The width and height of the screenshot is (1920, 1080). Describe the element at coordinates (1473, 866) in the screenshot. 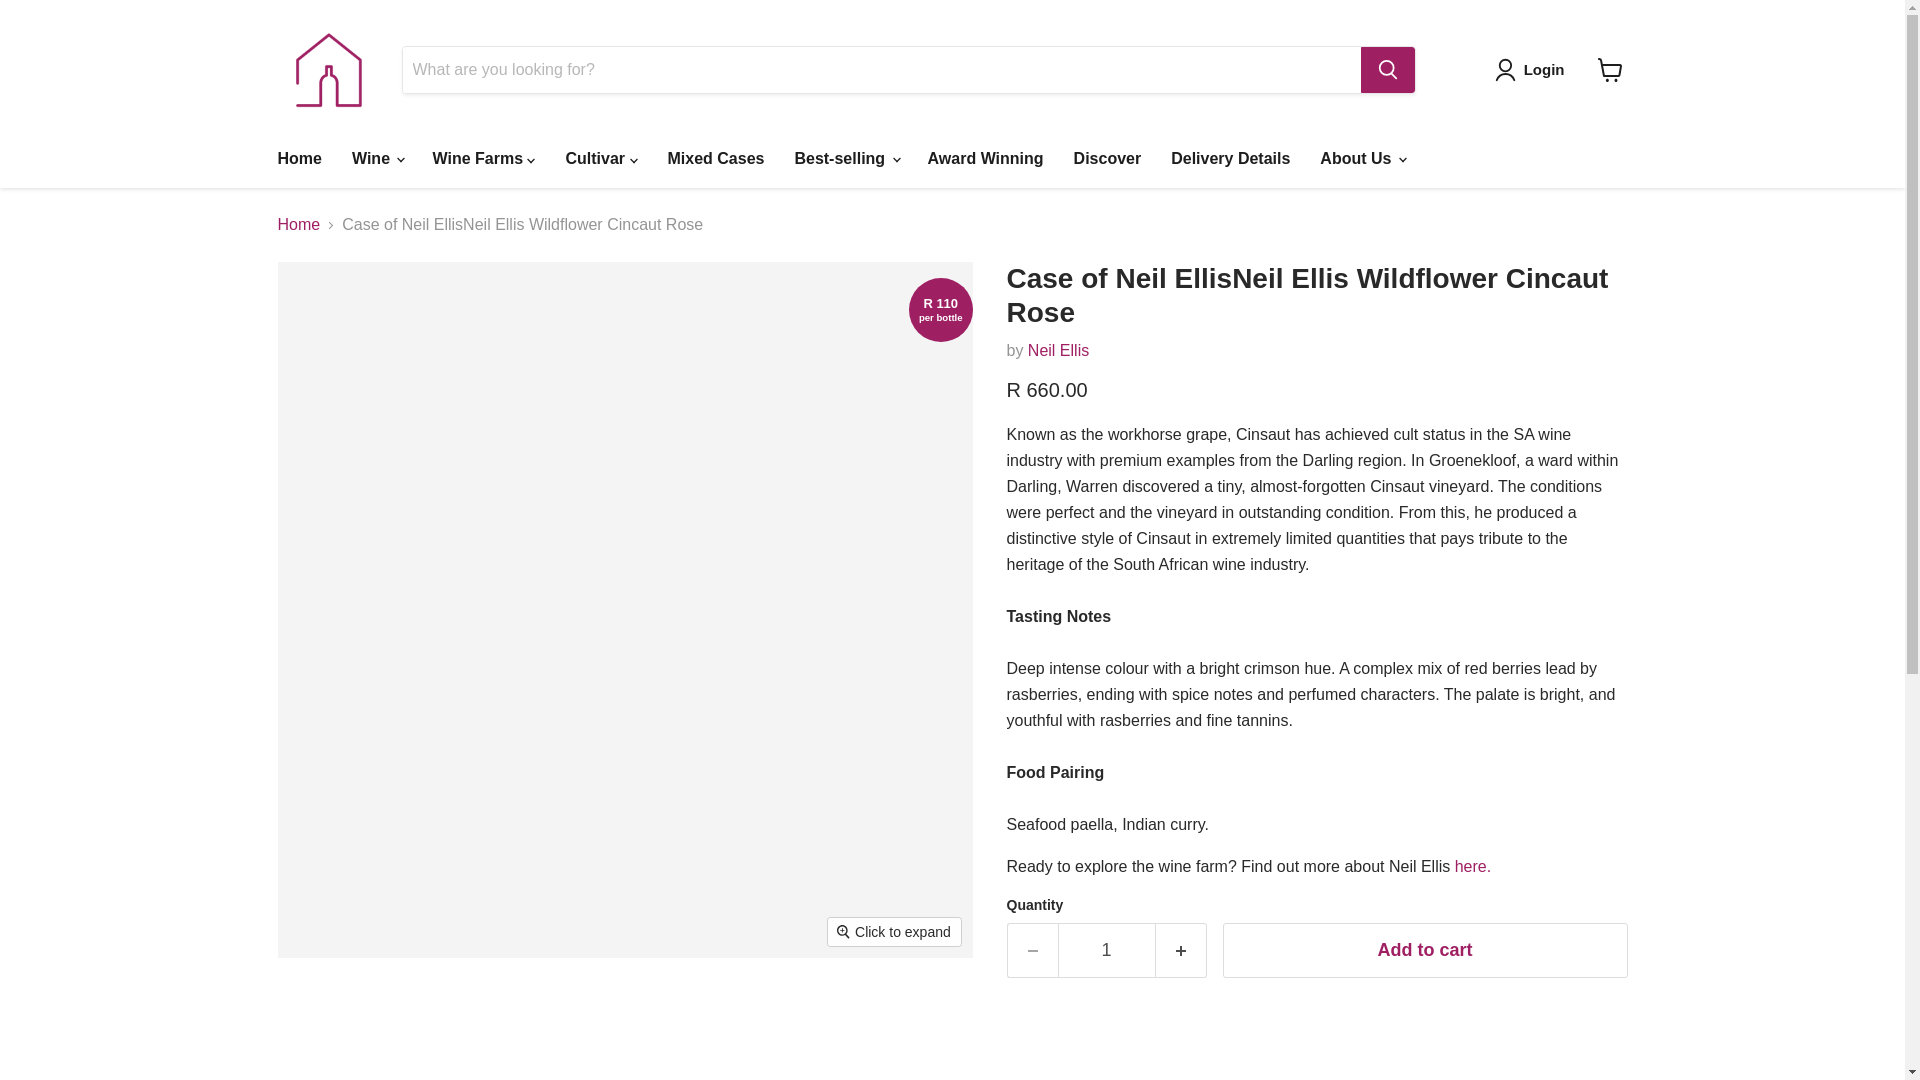

I see `Neil Ellis wine farm` at that location.